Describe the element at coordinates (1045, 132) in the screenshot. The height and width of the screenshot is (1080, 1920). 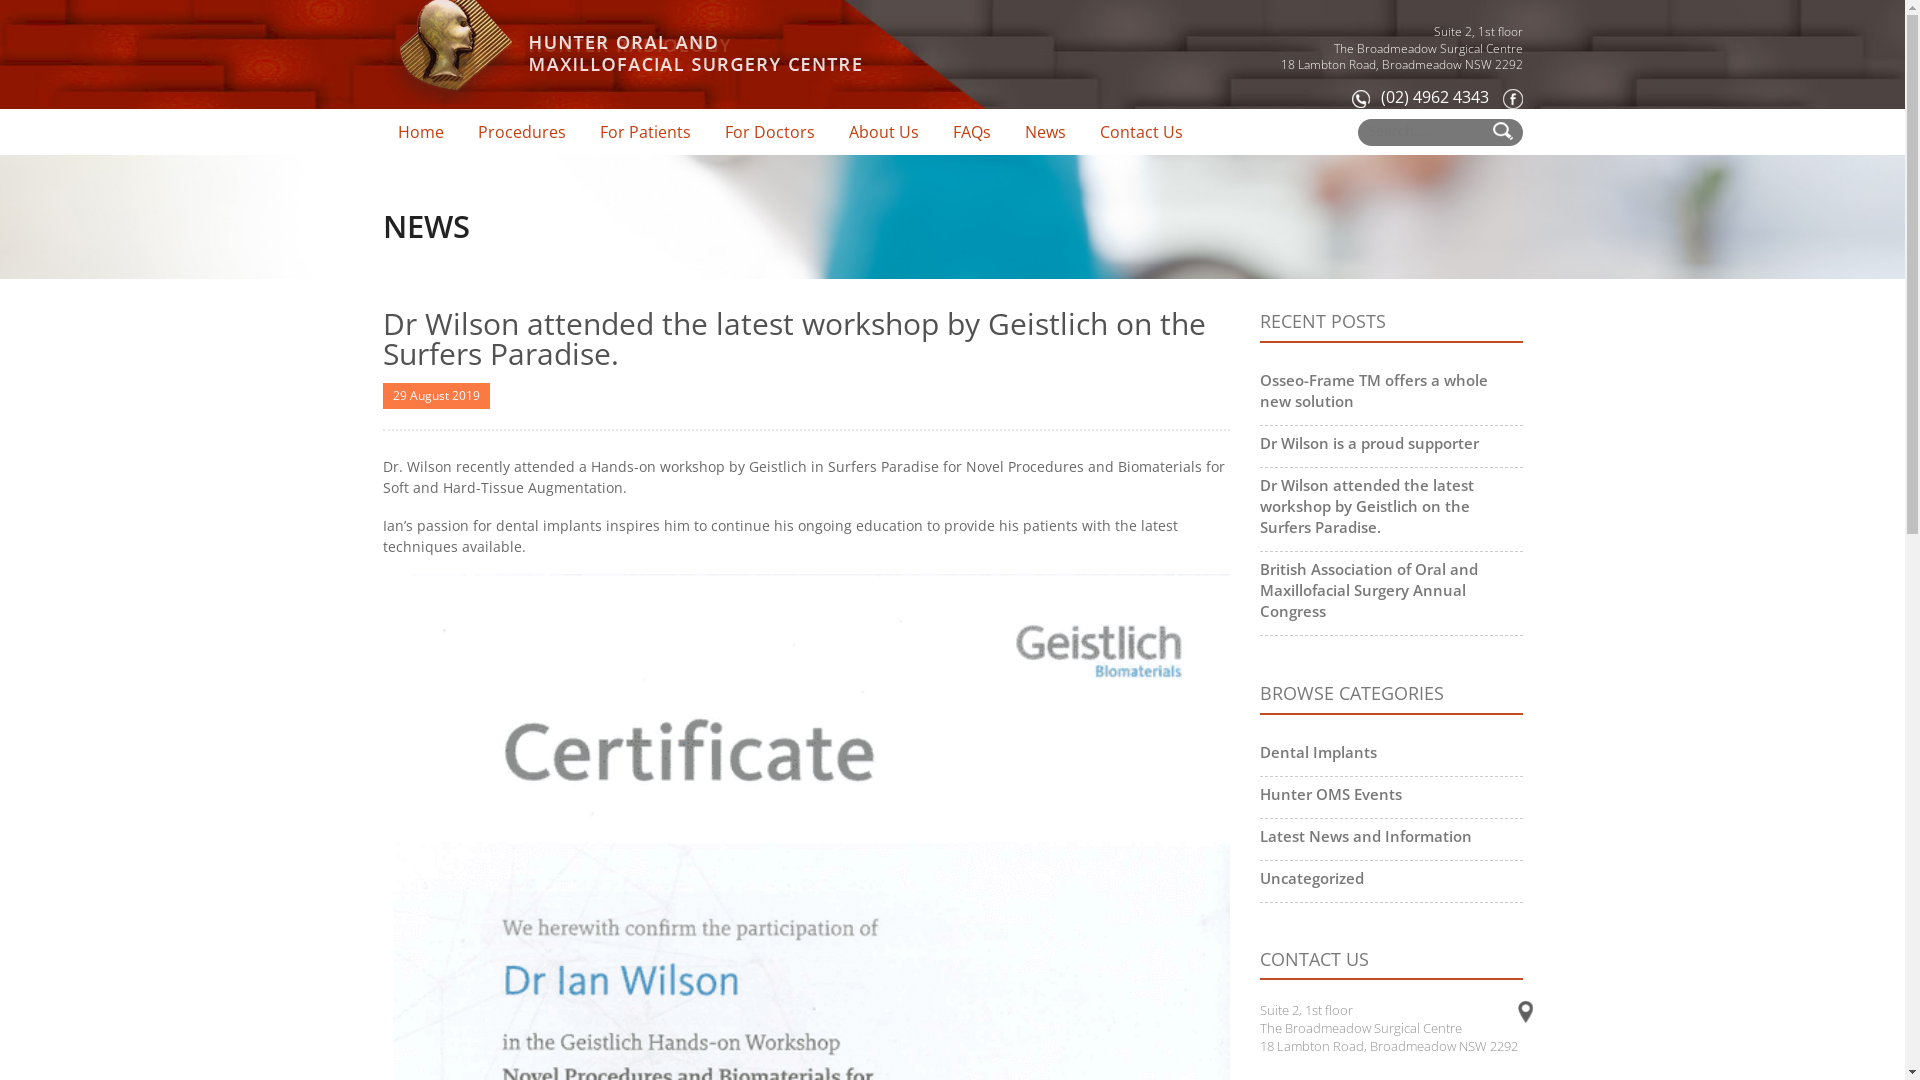
I see `News` at that location.